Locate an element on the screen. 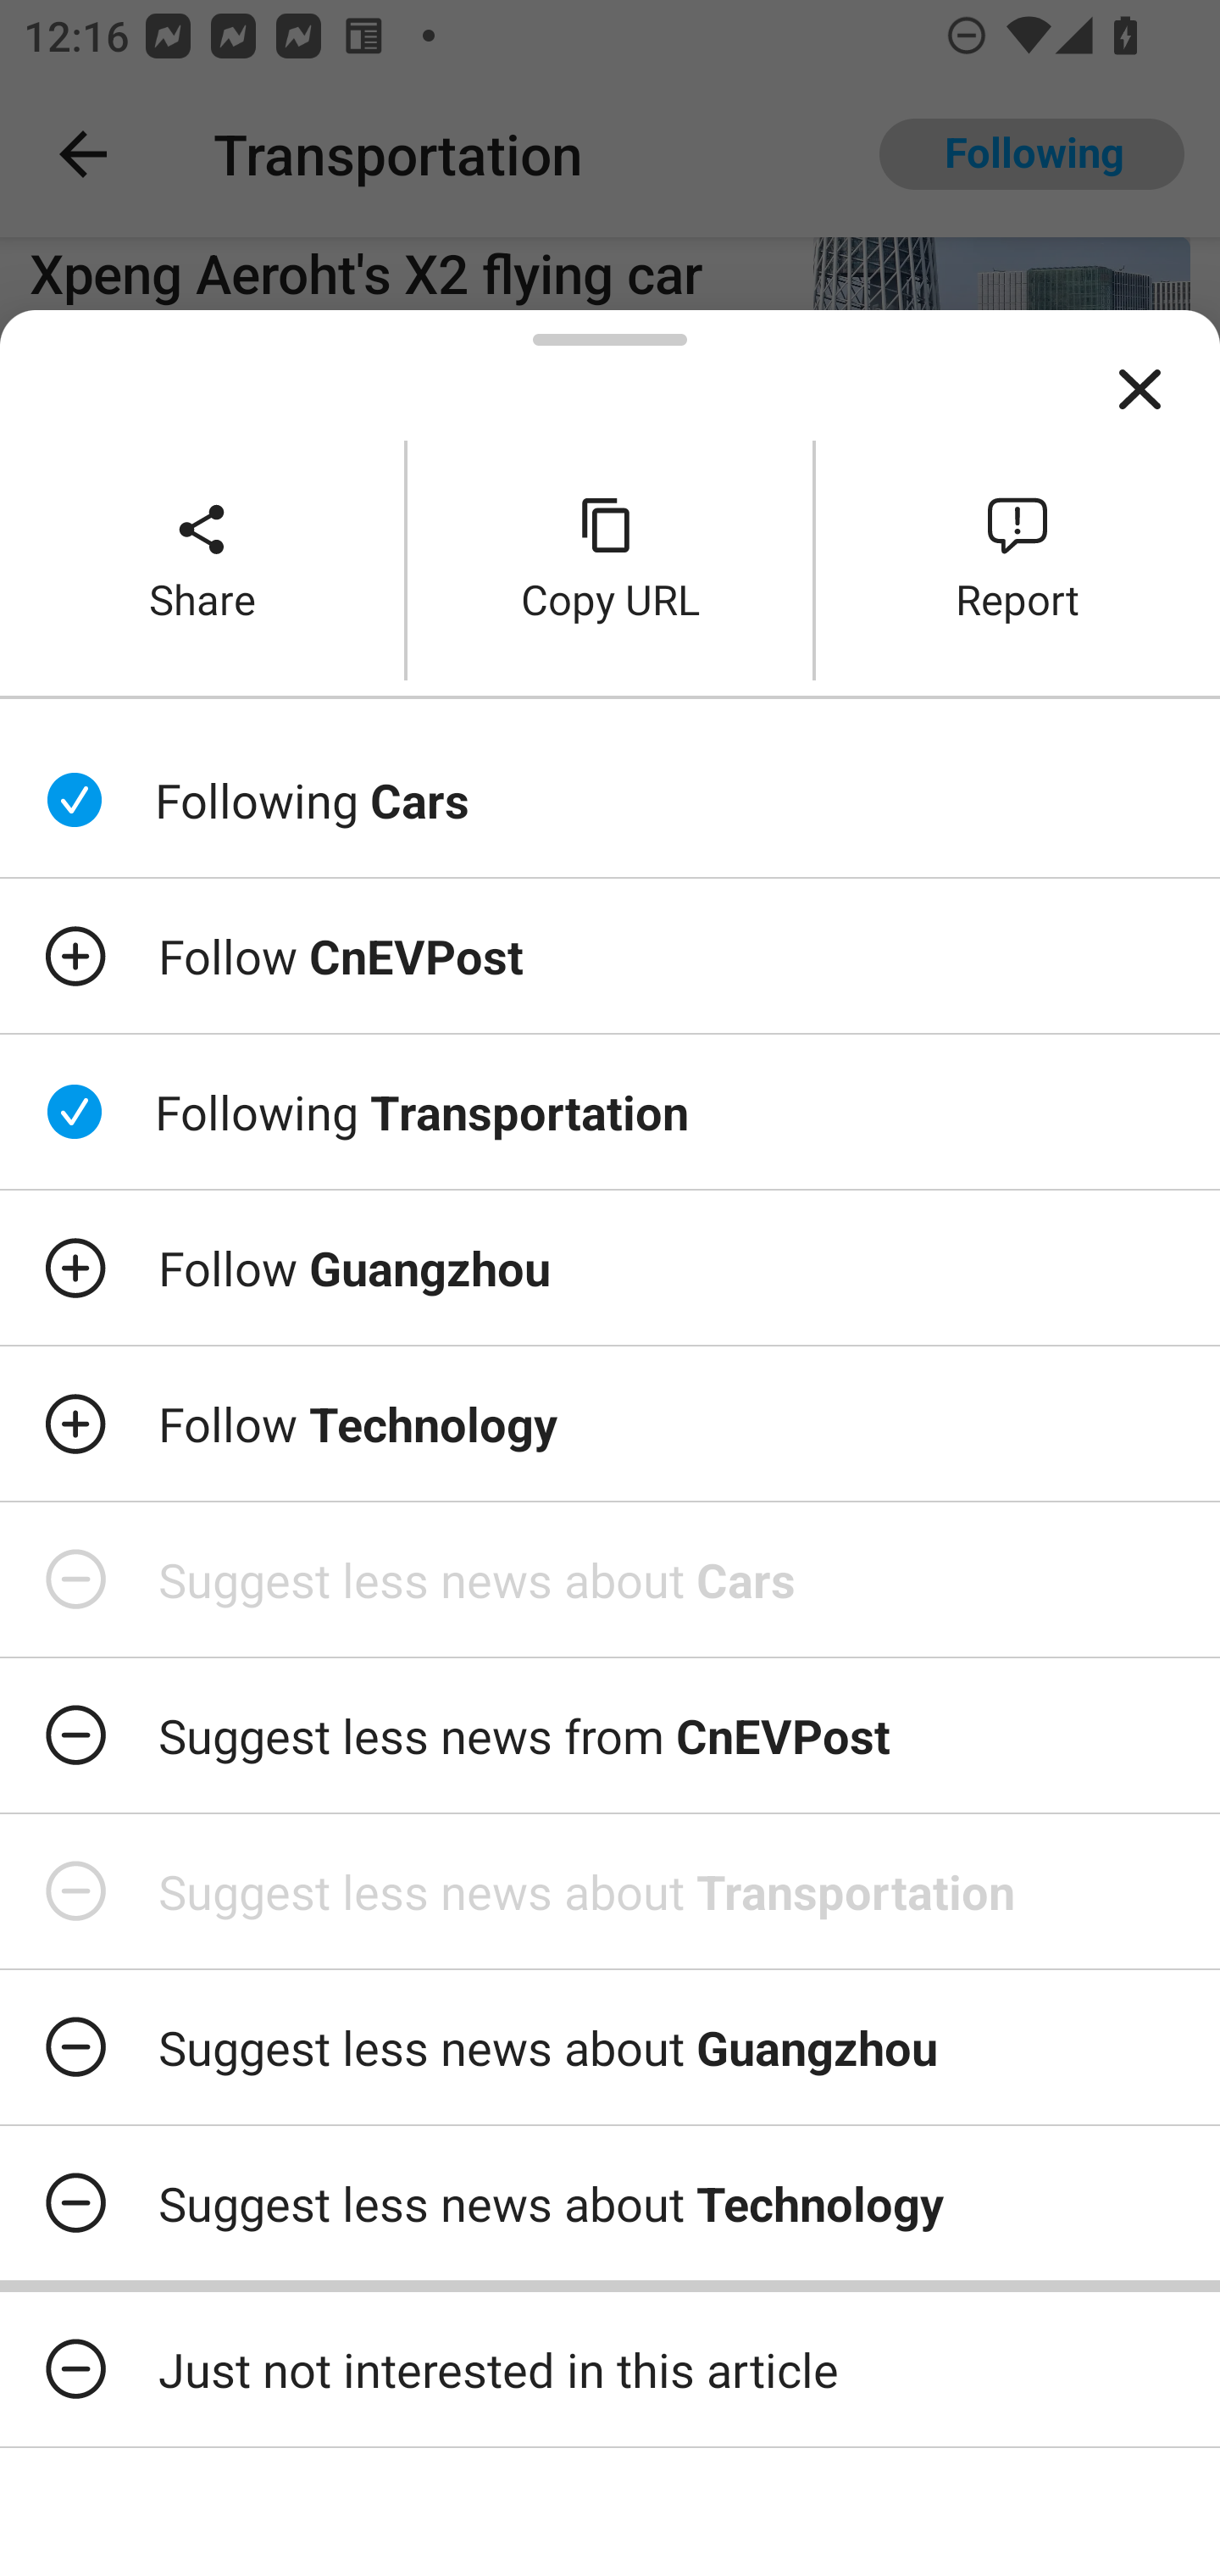  Report is located at coordinates (1018, 559).